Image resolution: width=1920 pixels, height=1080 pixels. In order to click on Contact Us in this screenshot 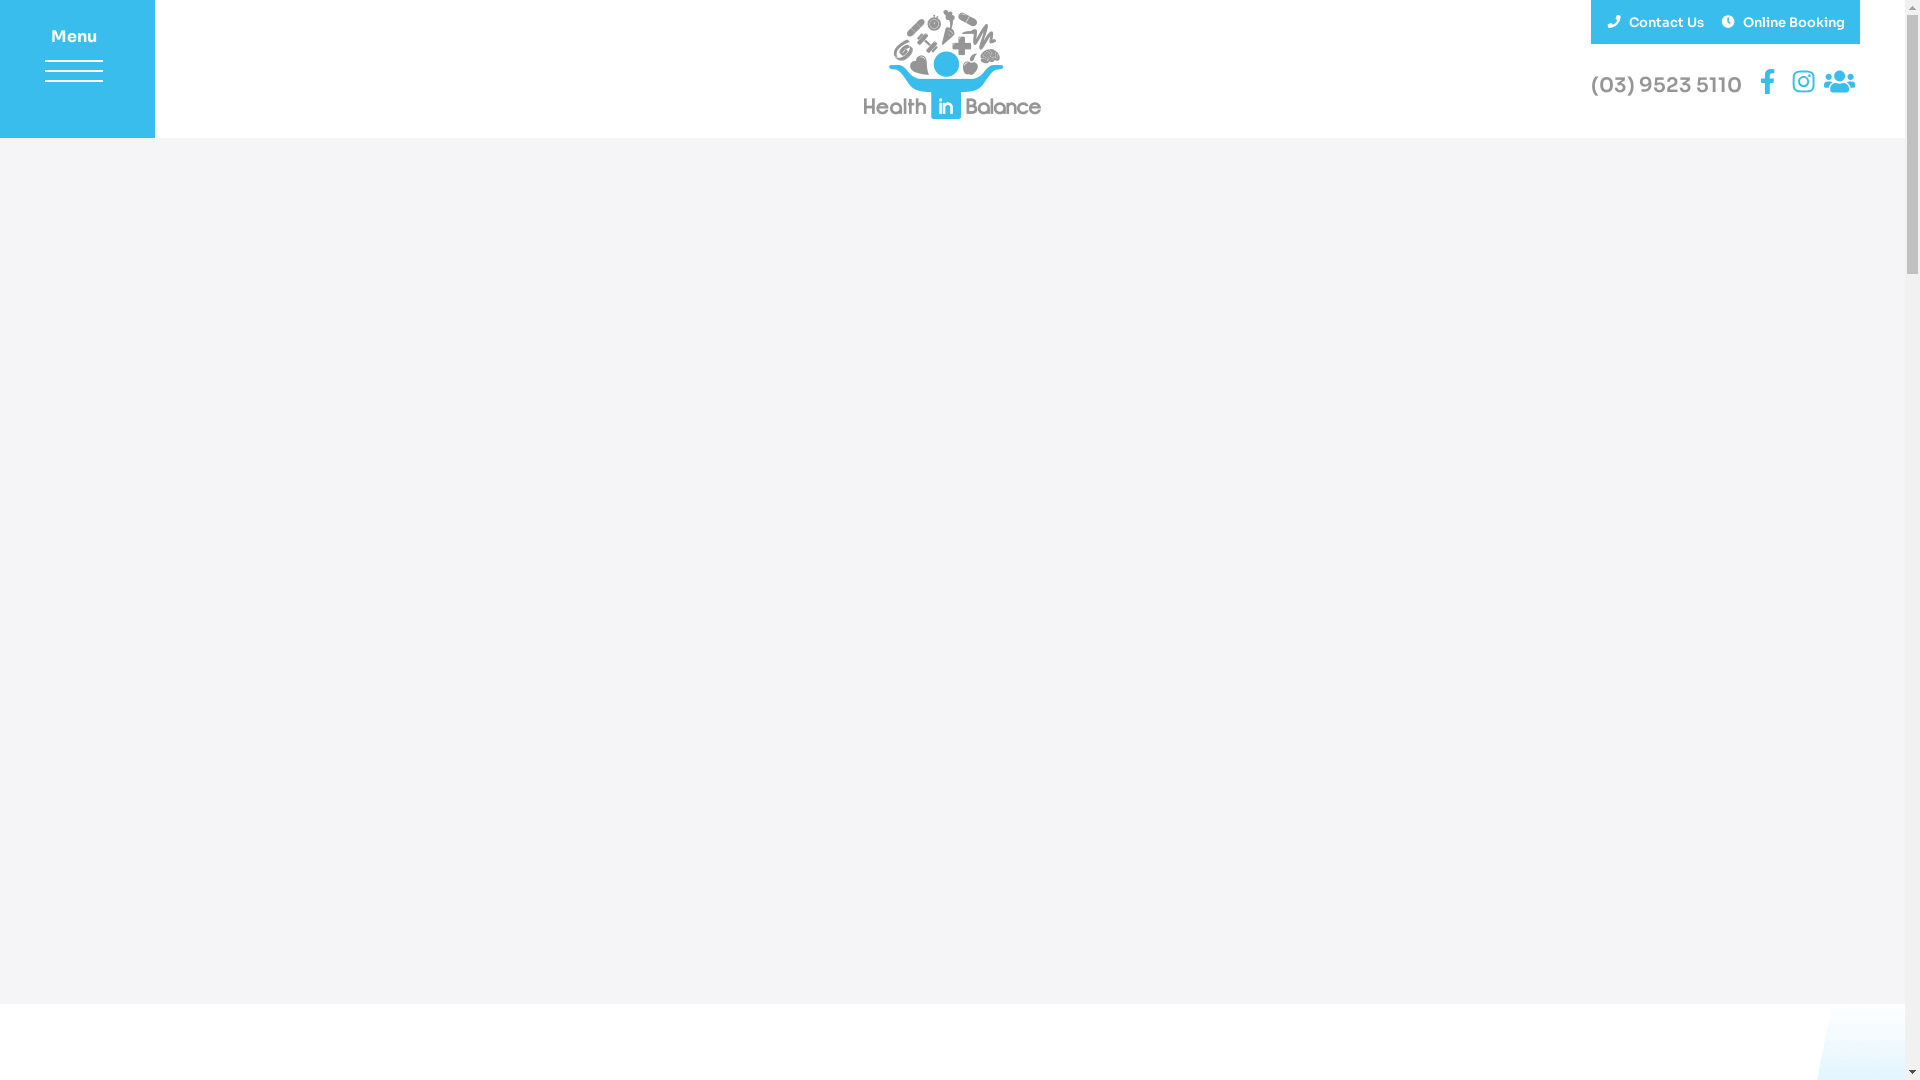, I will do `click(1655, 22)`.